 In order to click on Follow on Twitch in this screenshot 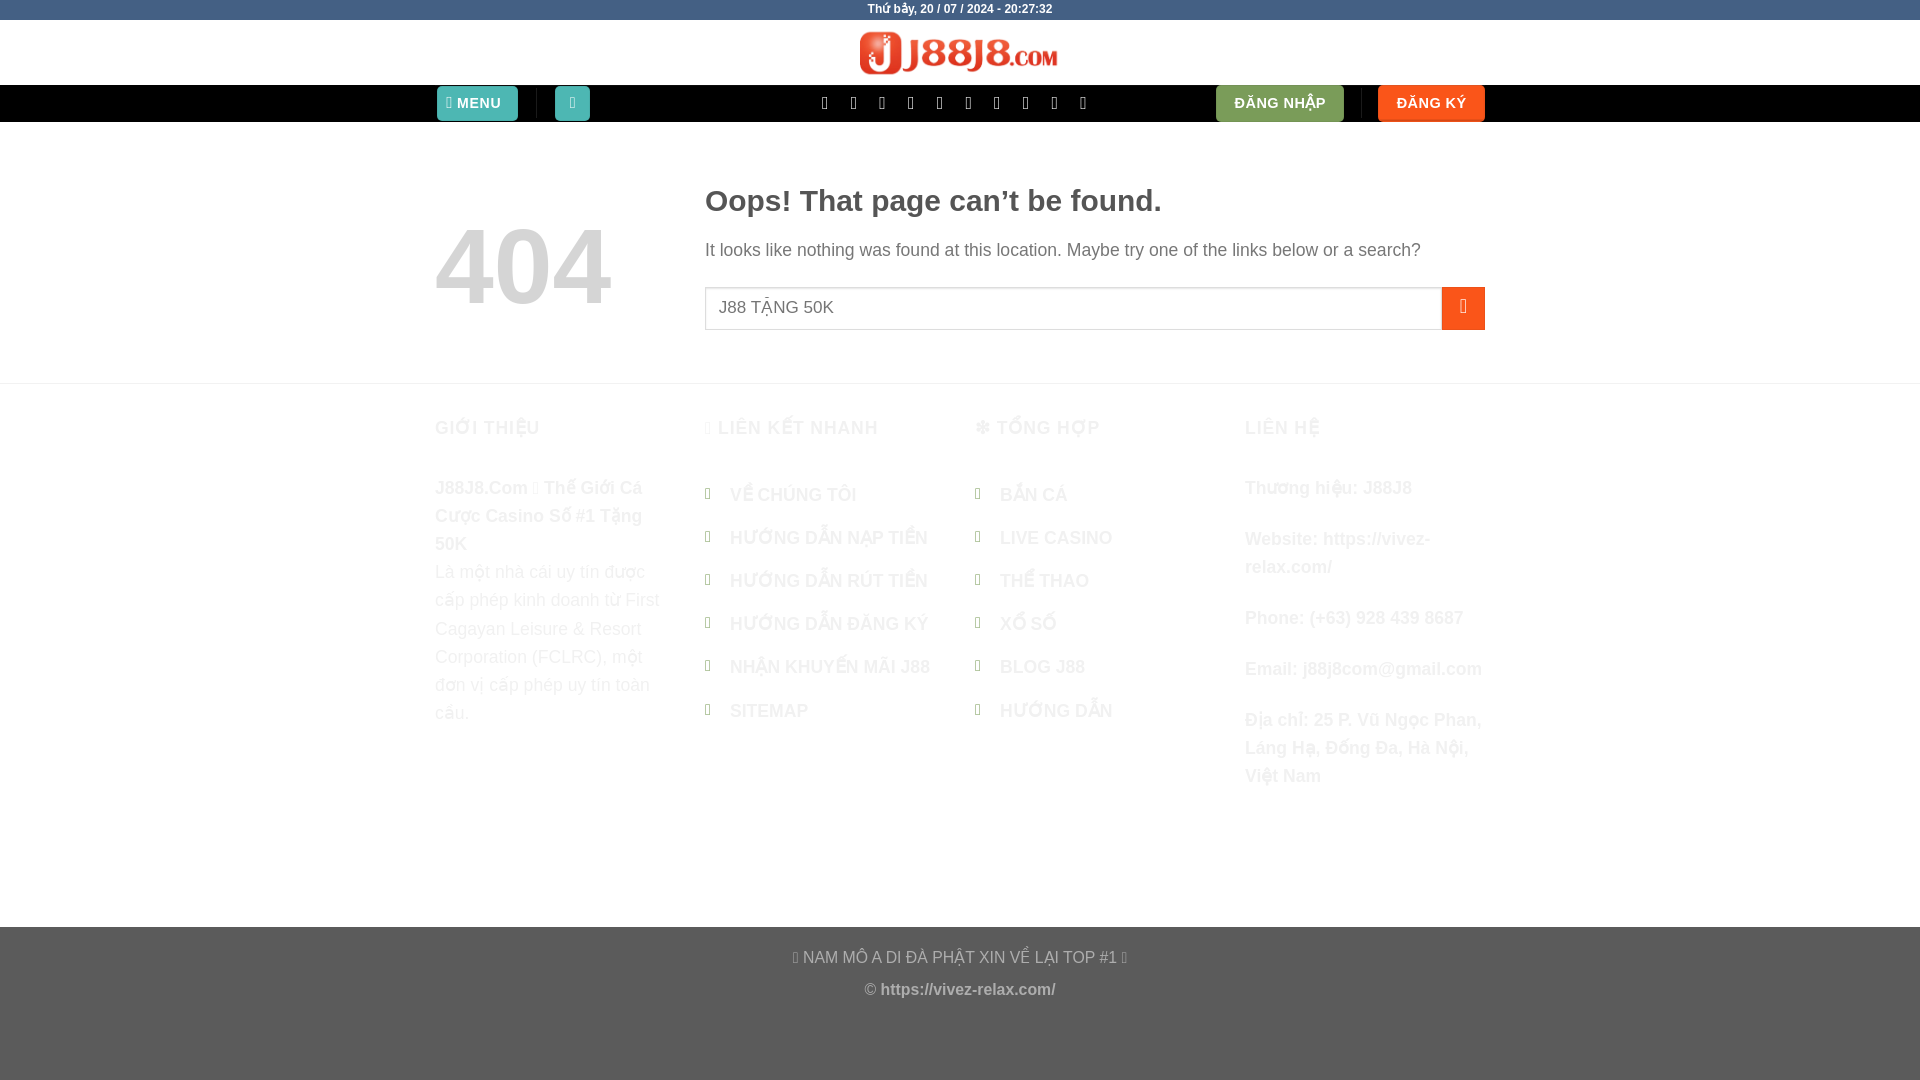, I will do `click(1088, 102)`.